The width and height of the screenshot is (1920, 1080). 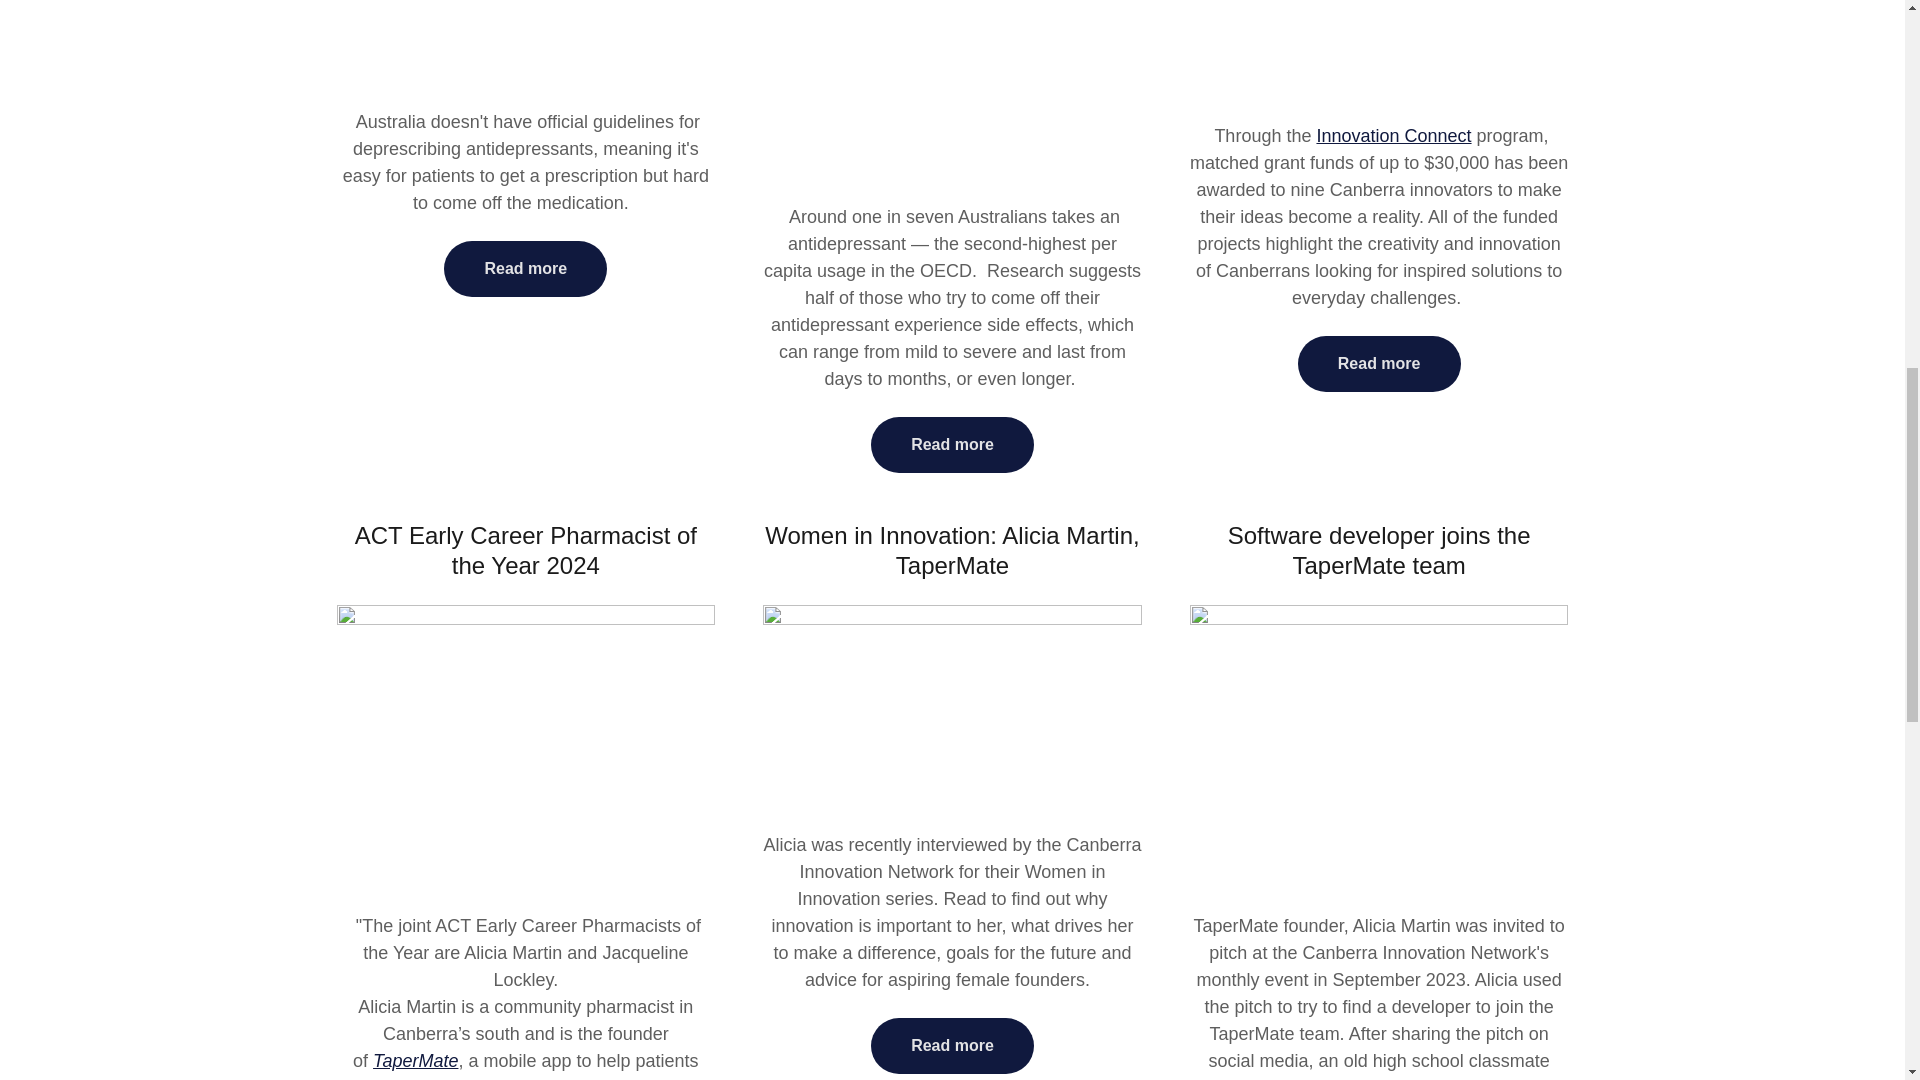 I want to click on TaperMate, so click(x=415, y=1060).